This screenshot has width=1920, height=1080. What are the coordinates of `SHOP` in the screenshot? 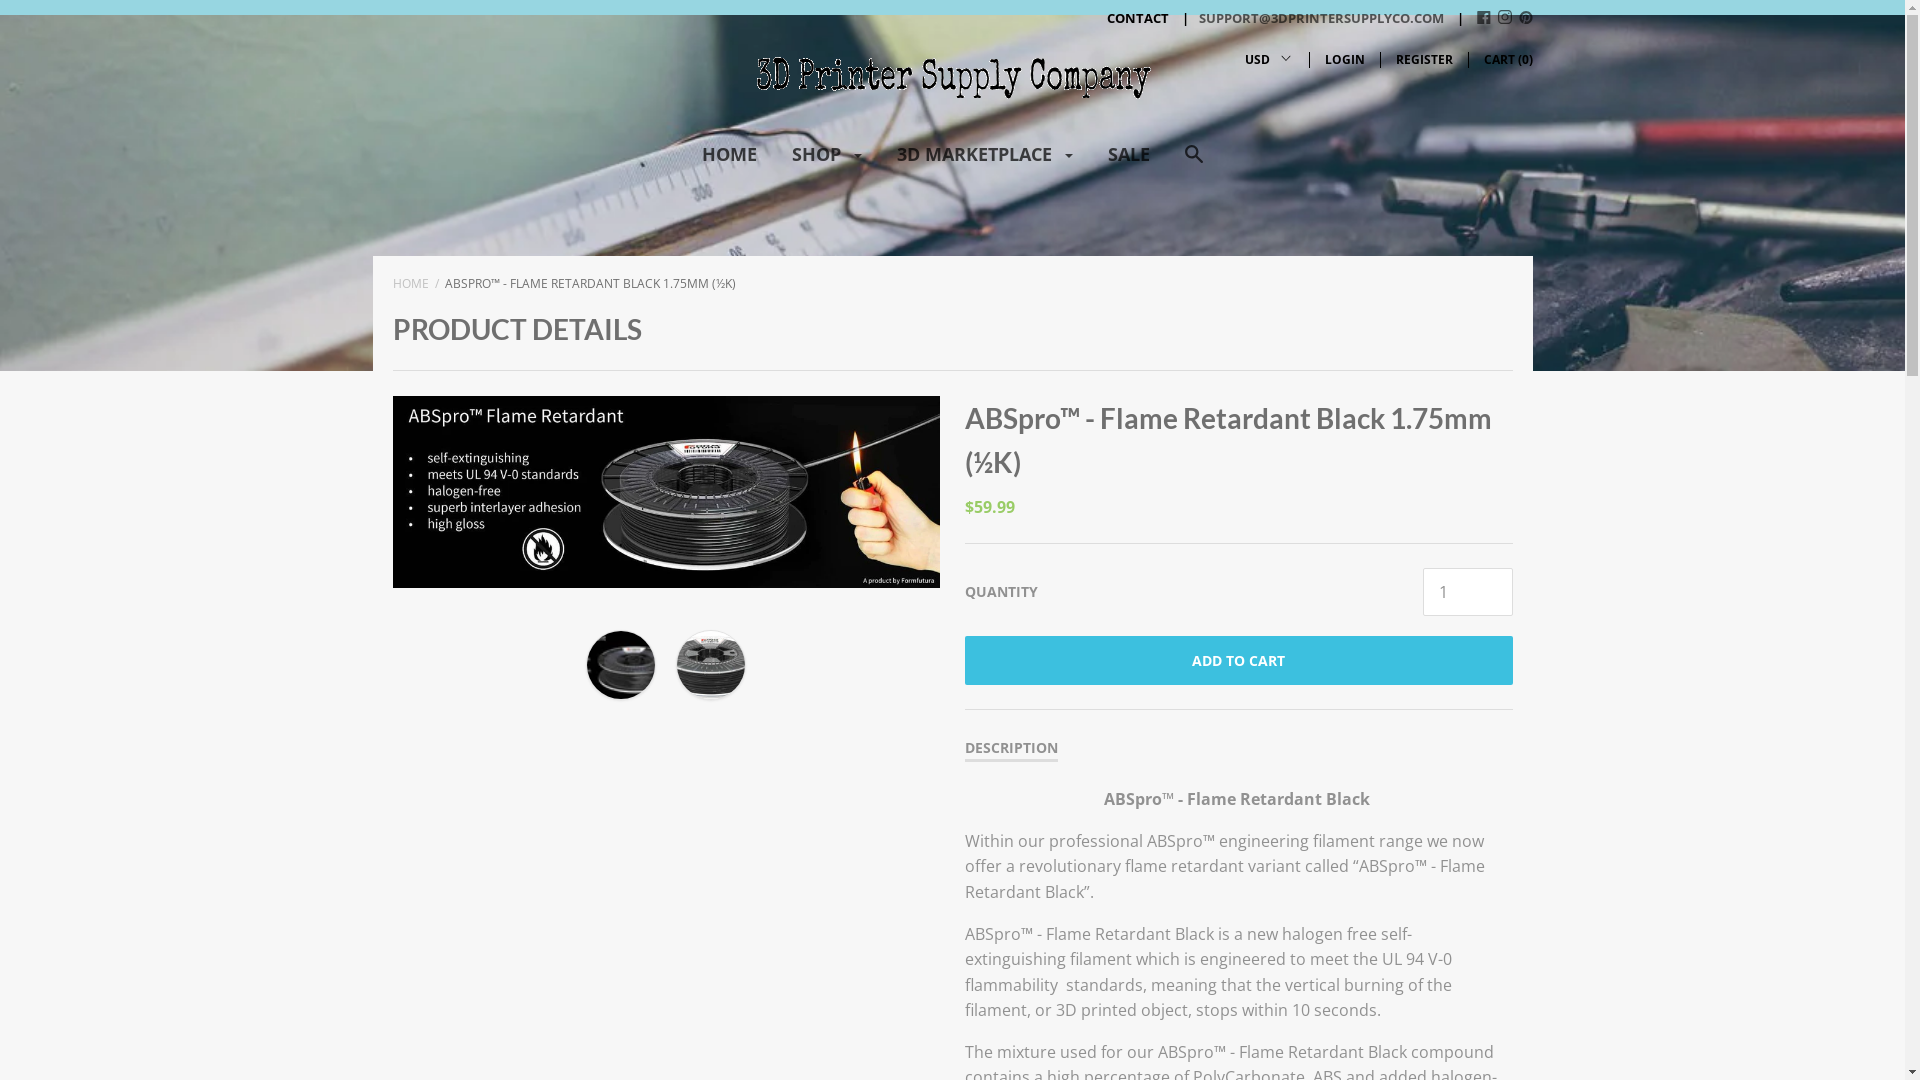 It's located at (827, 162).